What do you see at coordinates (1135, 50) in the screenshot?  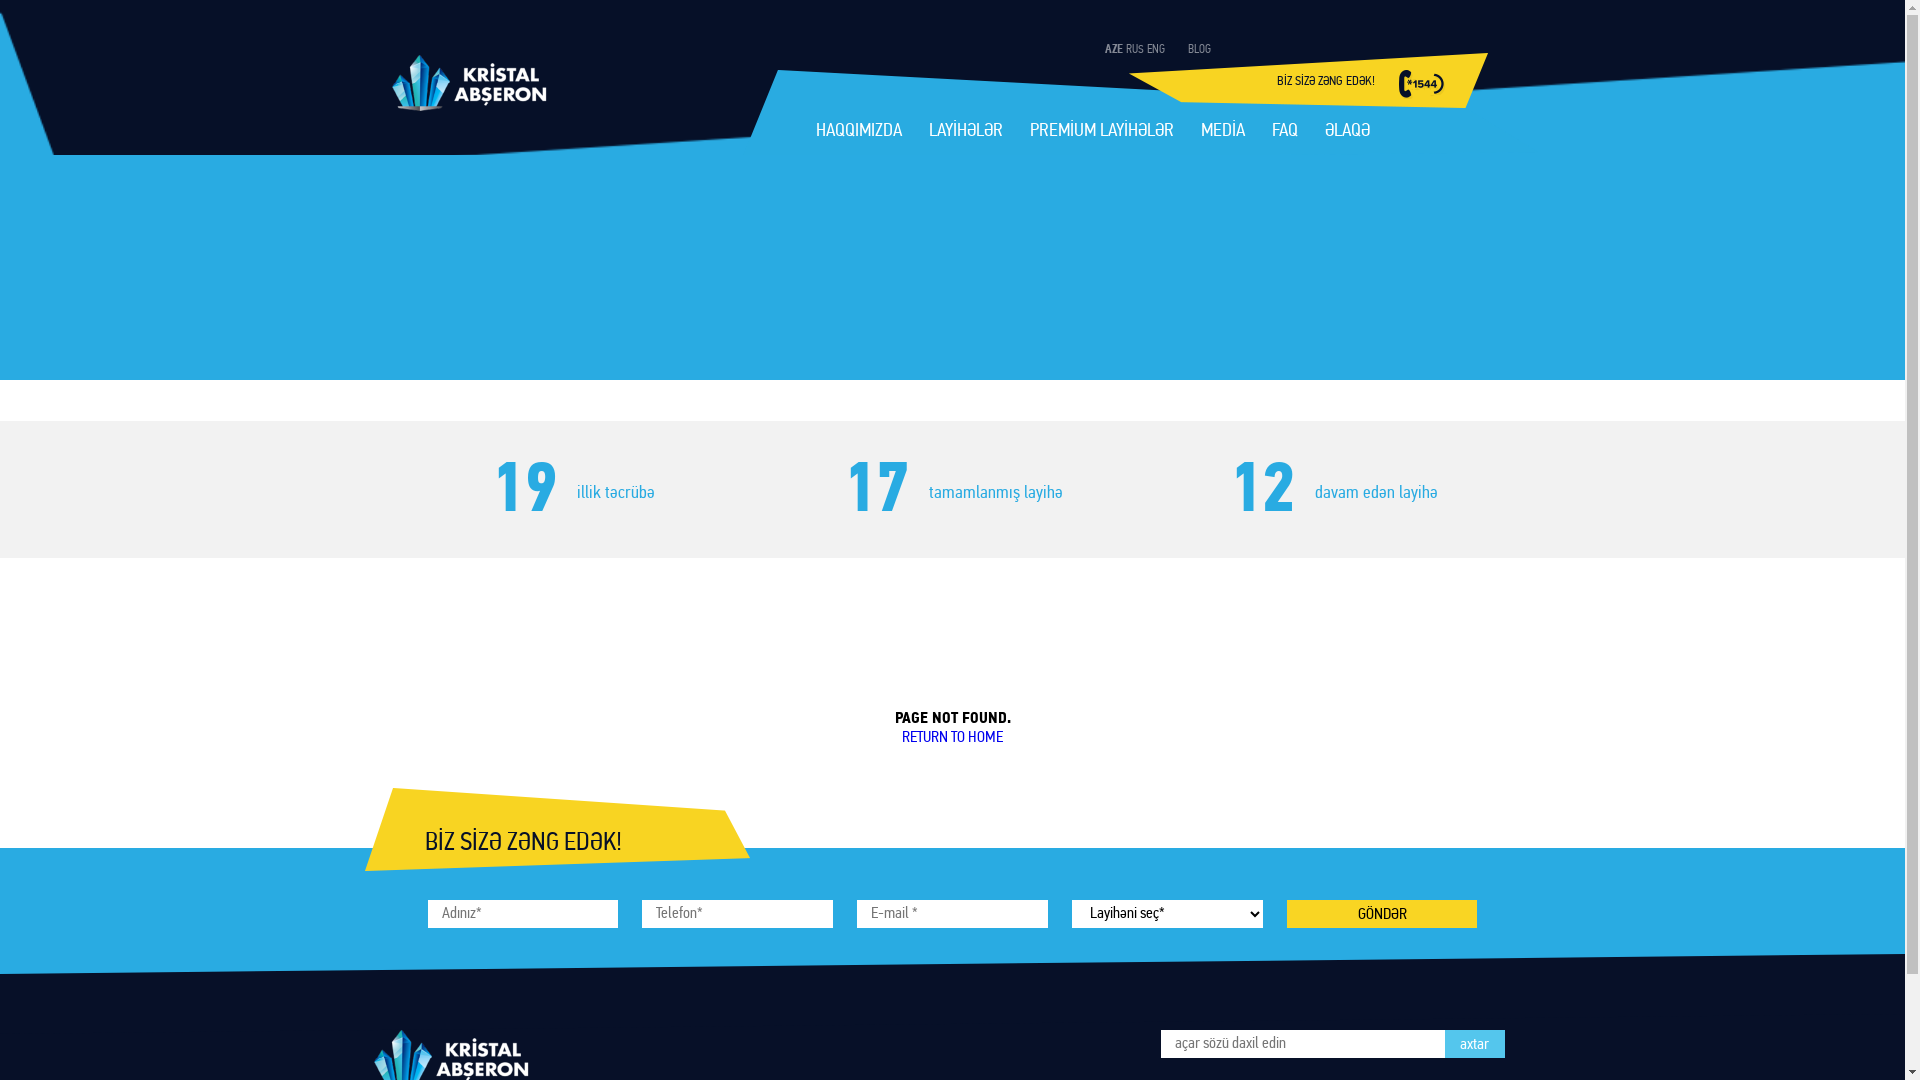 I see `RUS` at bounding box center [1135, 50].